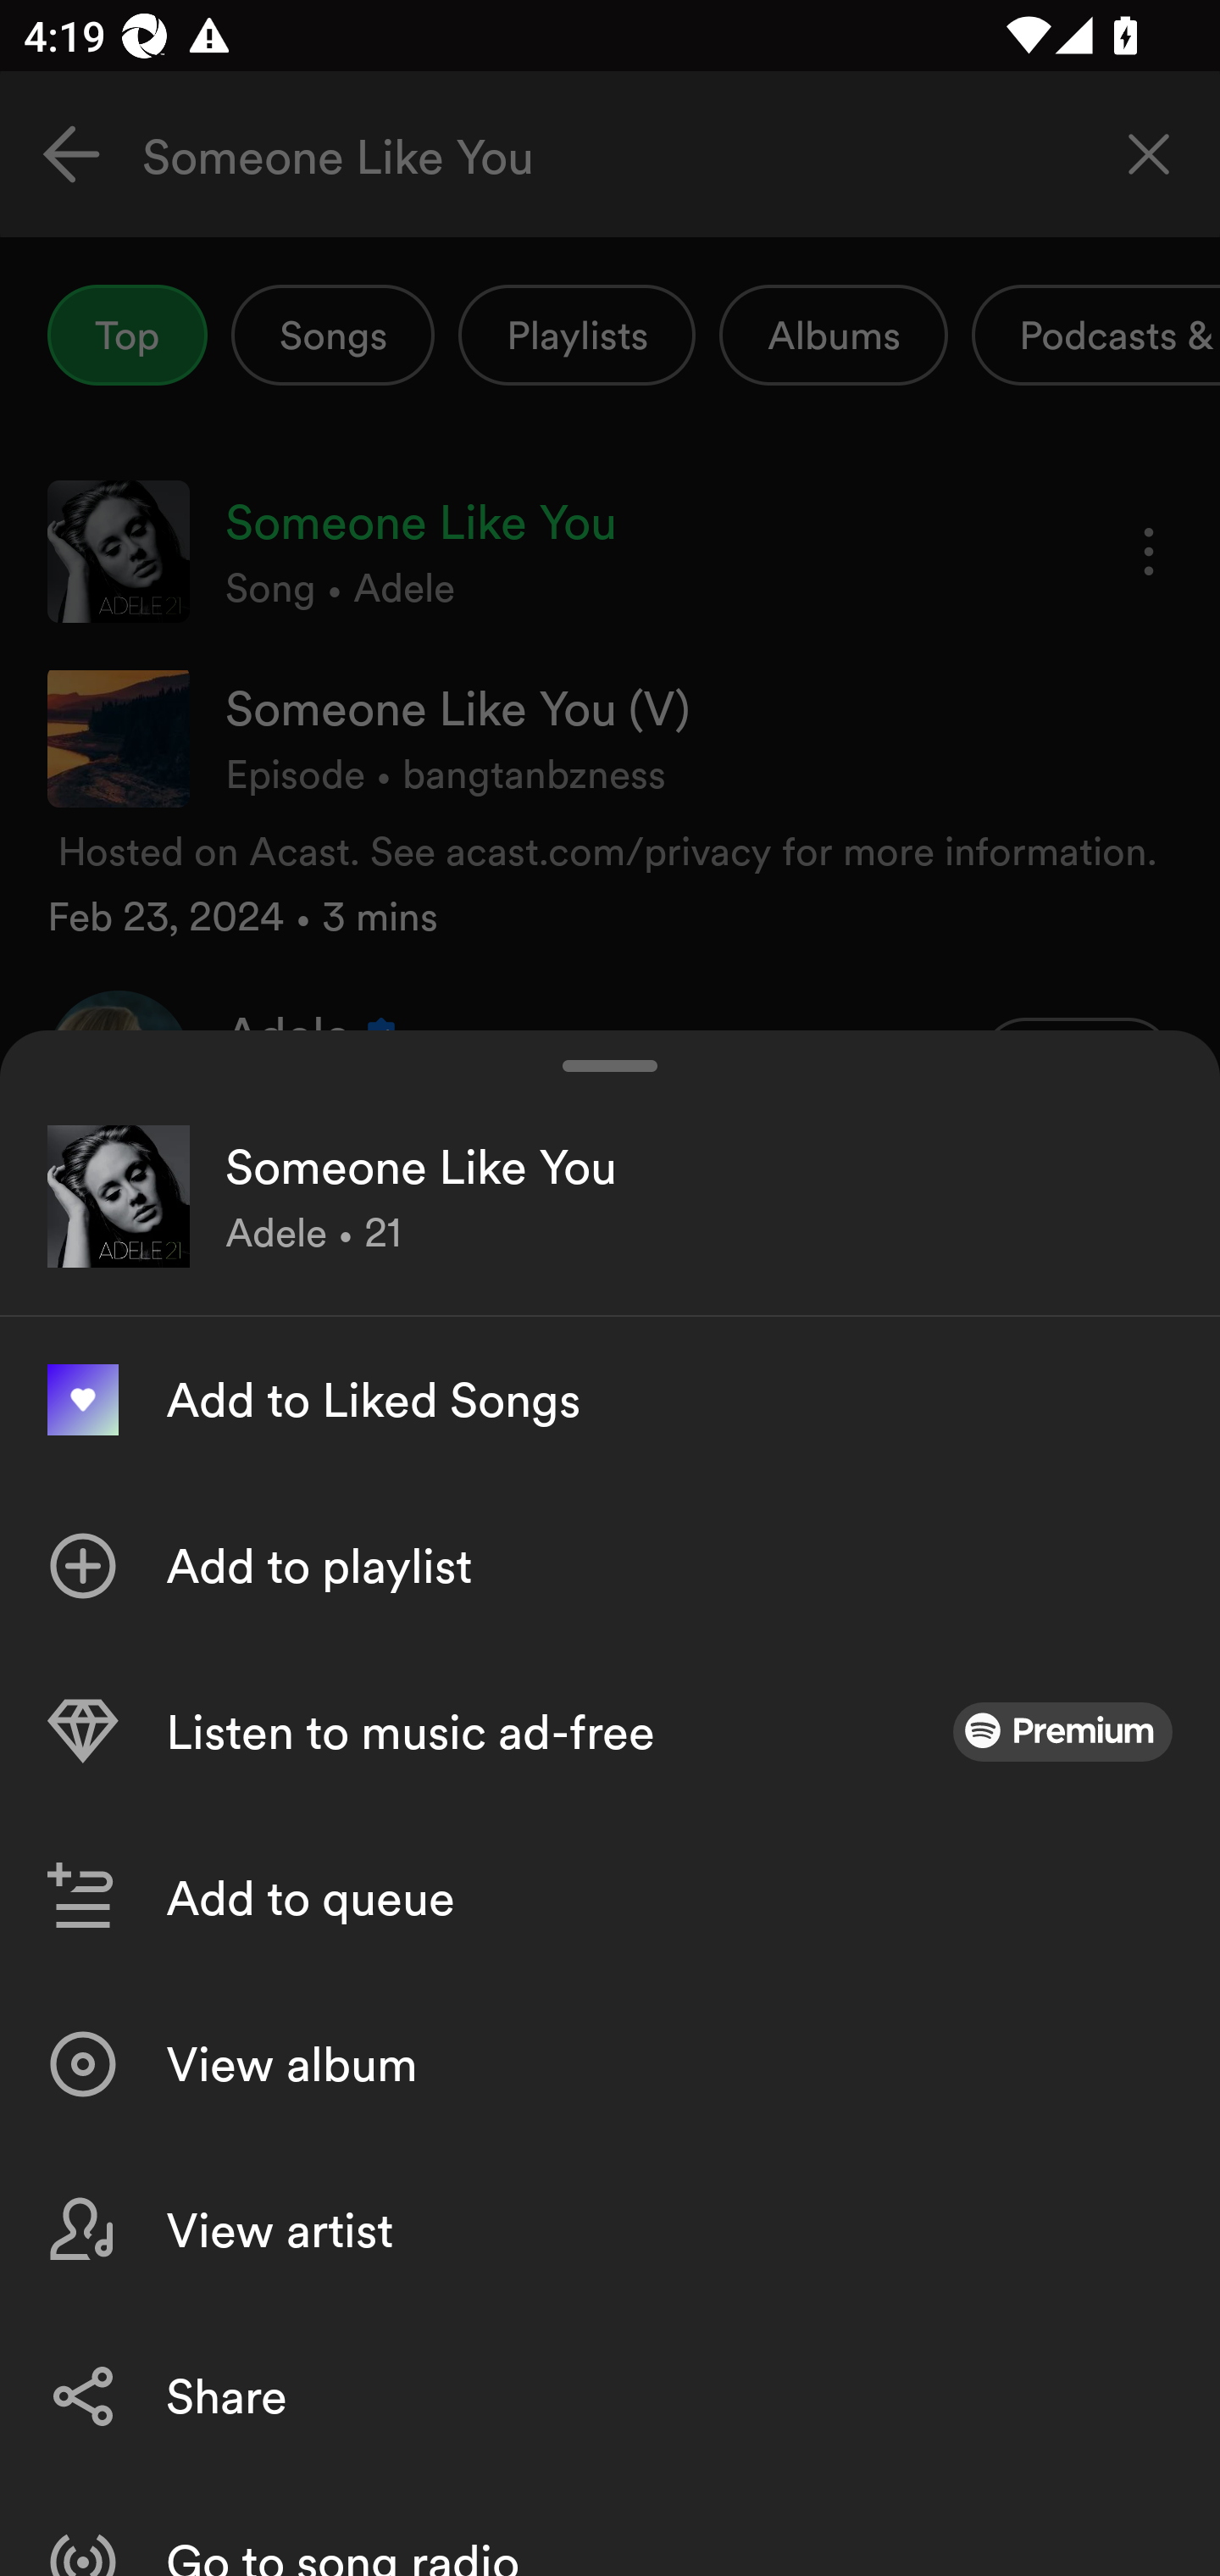 Image resolution: width=1220 pixels, height=2576 pixels. Describe the element at coordinates (610, 2527) in the screenshot. I see `Go to song radio` at that location.